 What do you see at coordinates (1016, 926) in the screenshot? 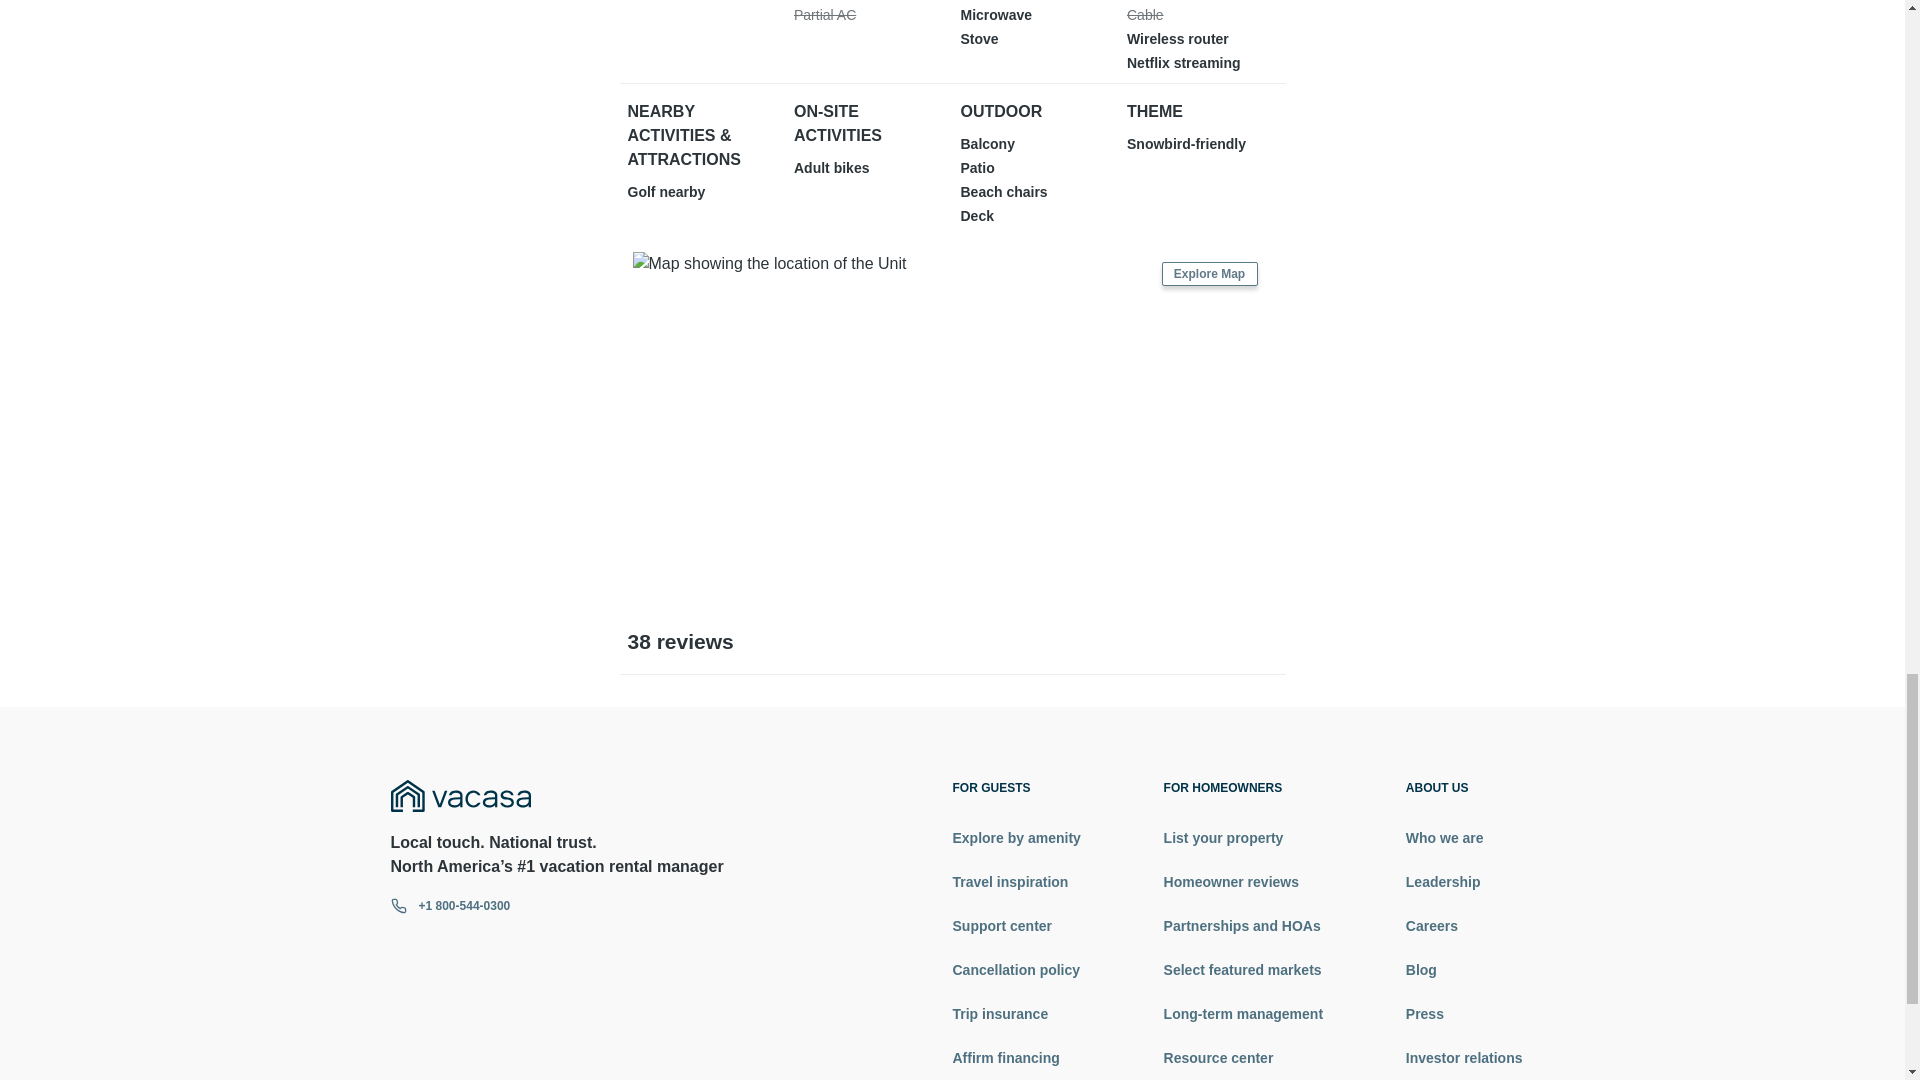
I see `Support center` at bounding box center [1016, 926].